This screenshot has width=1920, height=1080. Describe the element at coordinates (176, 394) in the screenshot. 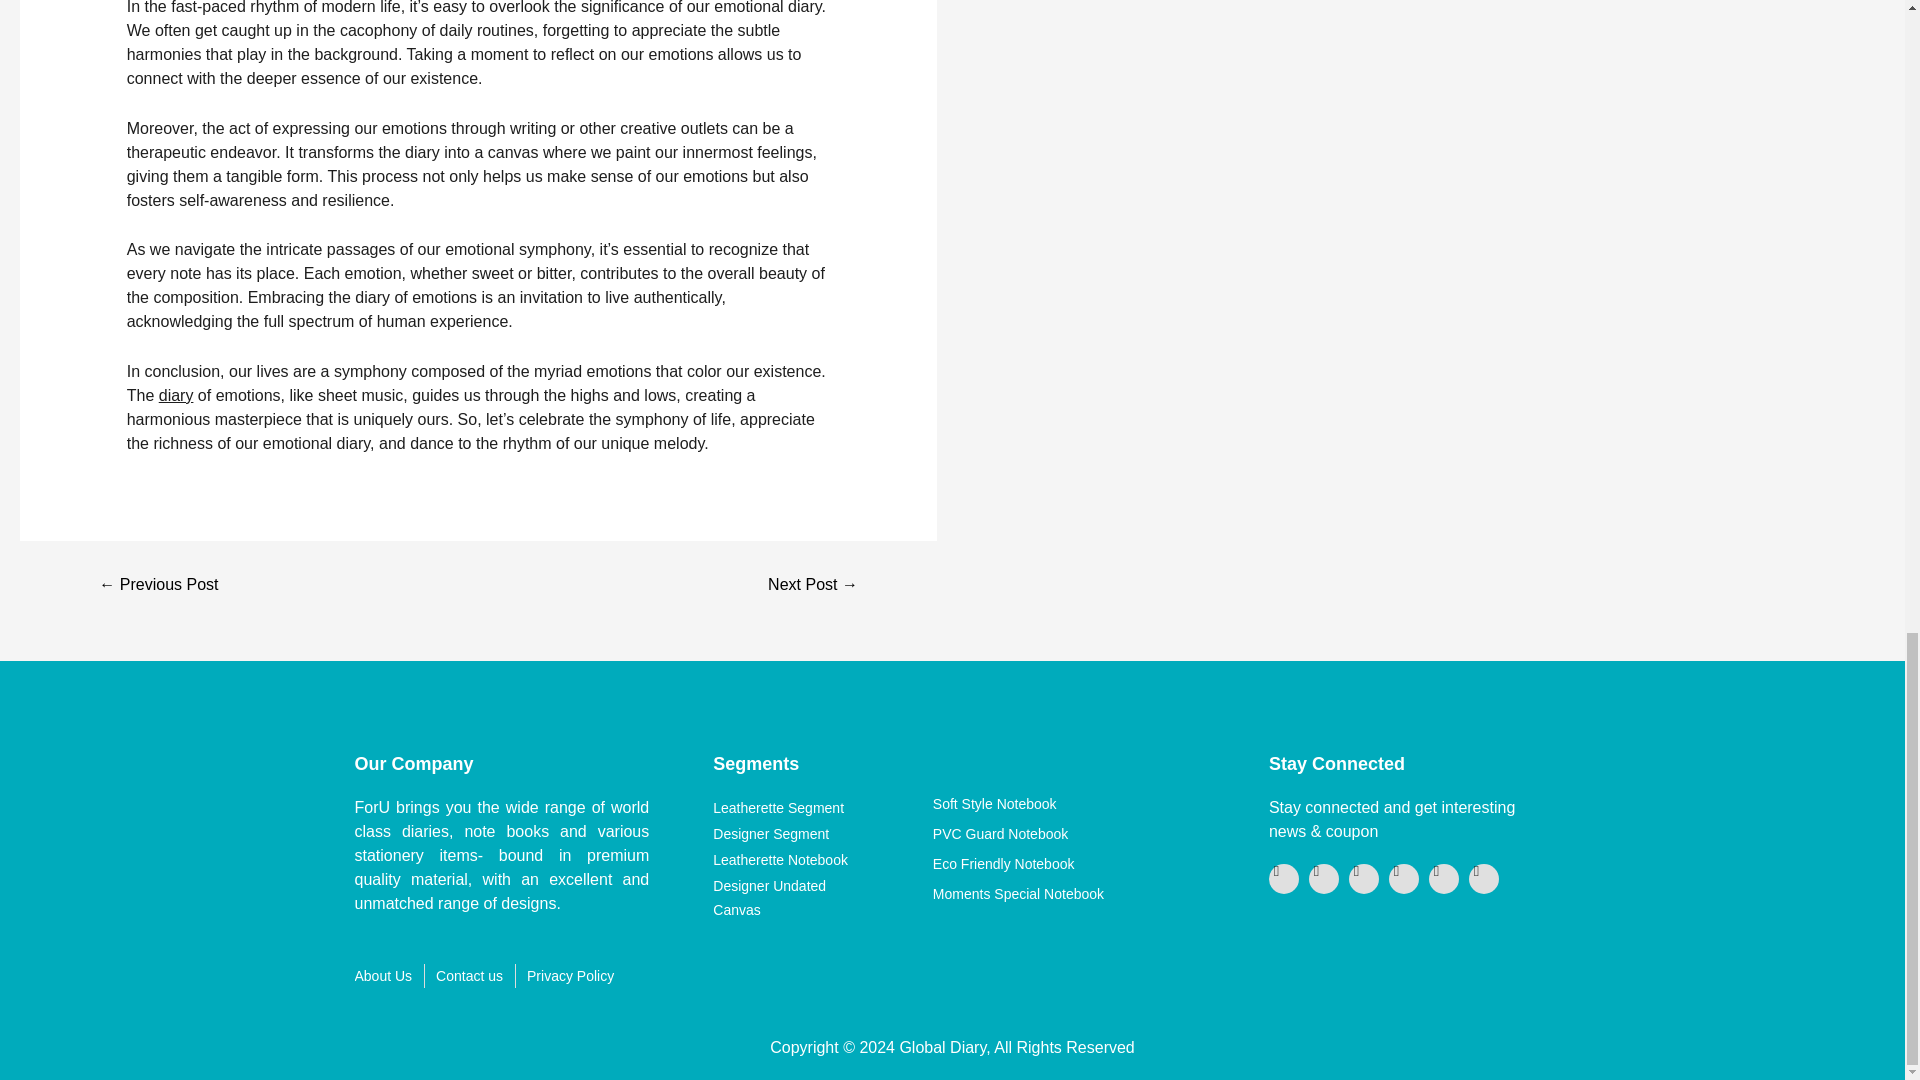

I see `diary` at that location.